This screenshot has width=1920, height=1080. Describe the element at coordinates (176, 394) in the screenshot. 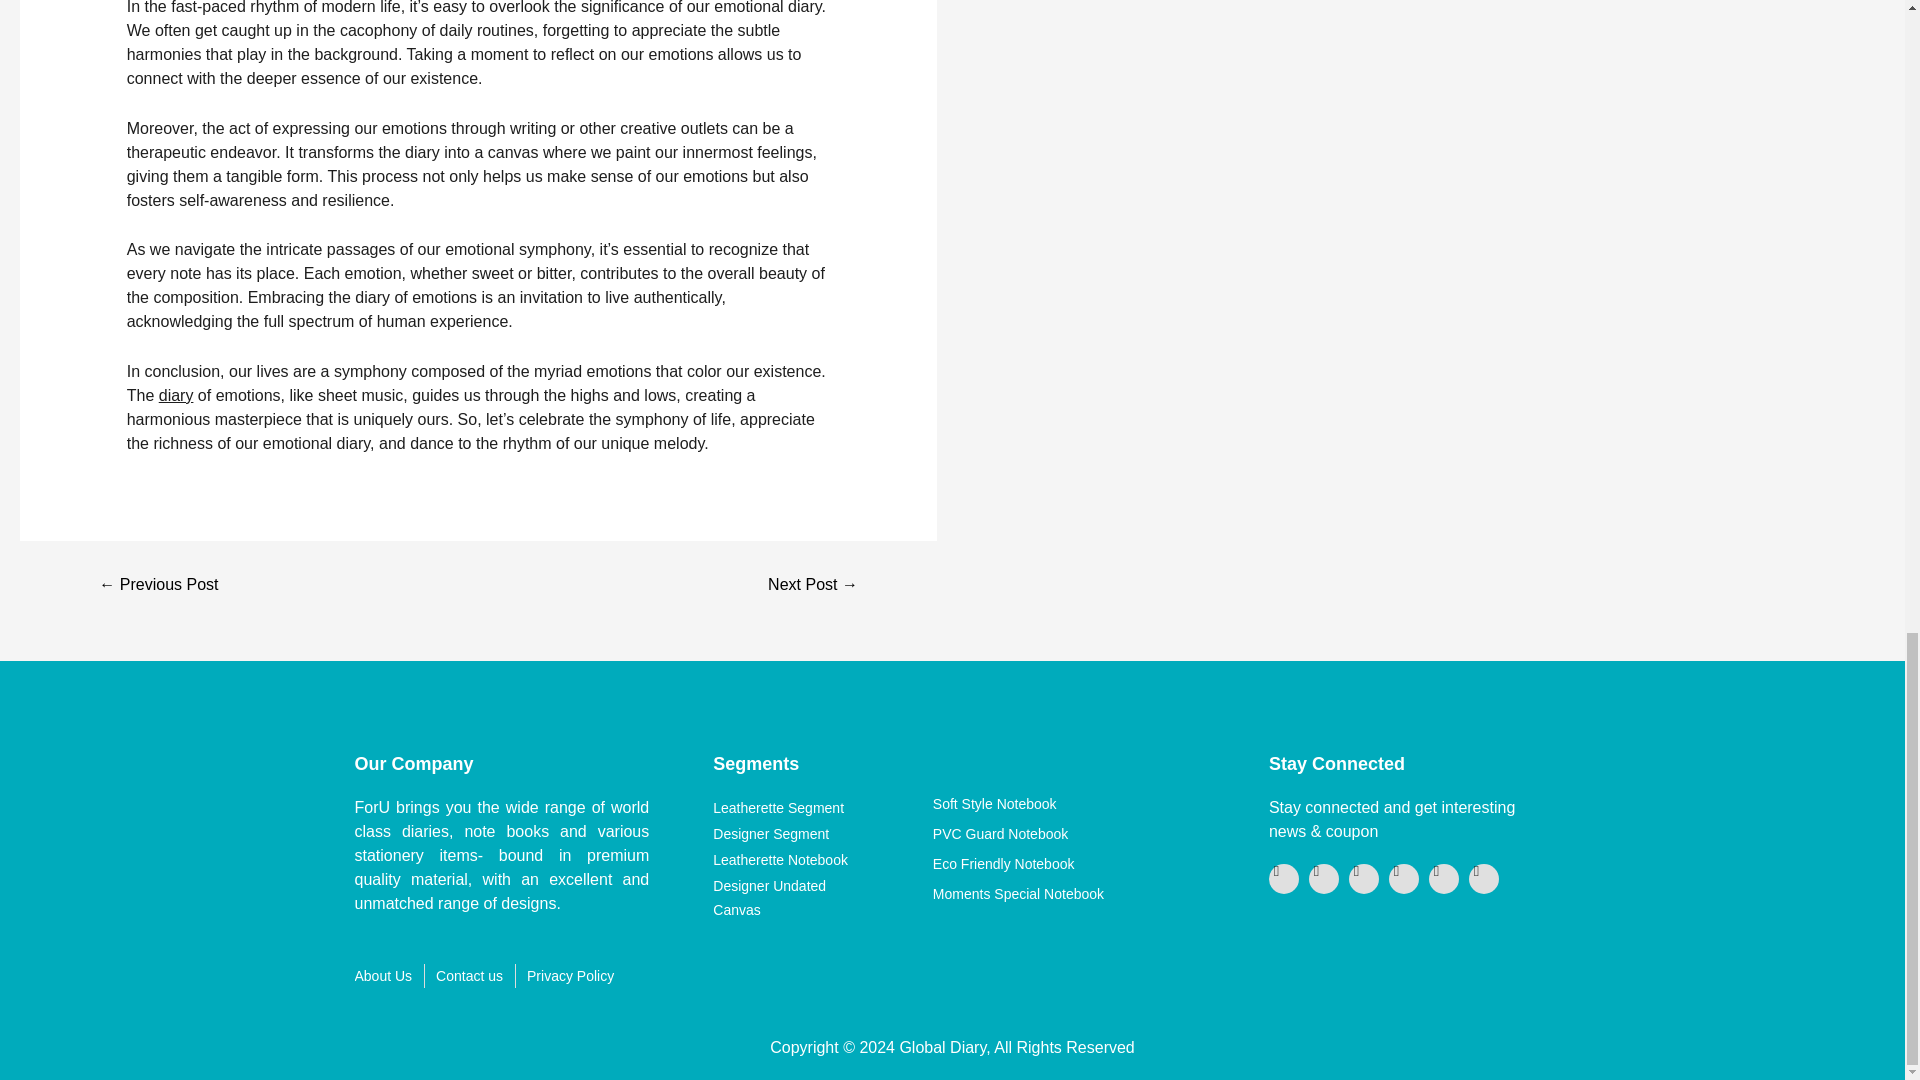

I see `diary` at that location.